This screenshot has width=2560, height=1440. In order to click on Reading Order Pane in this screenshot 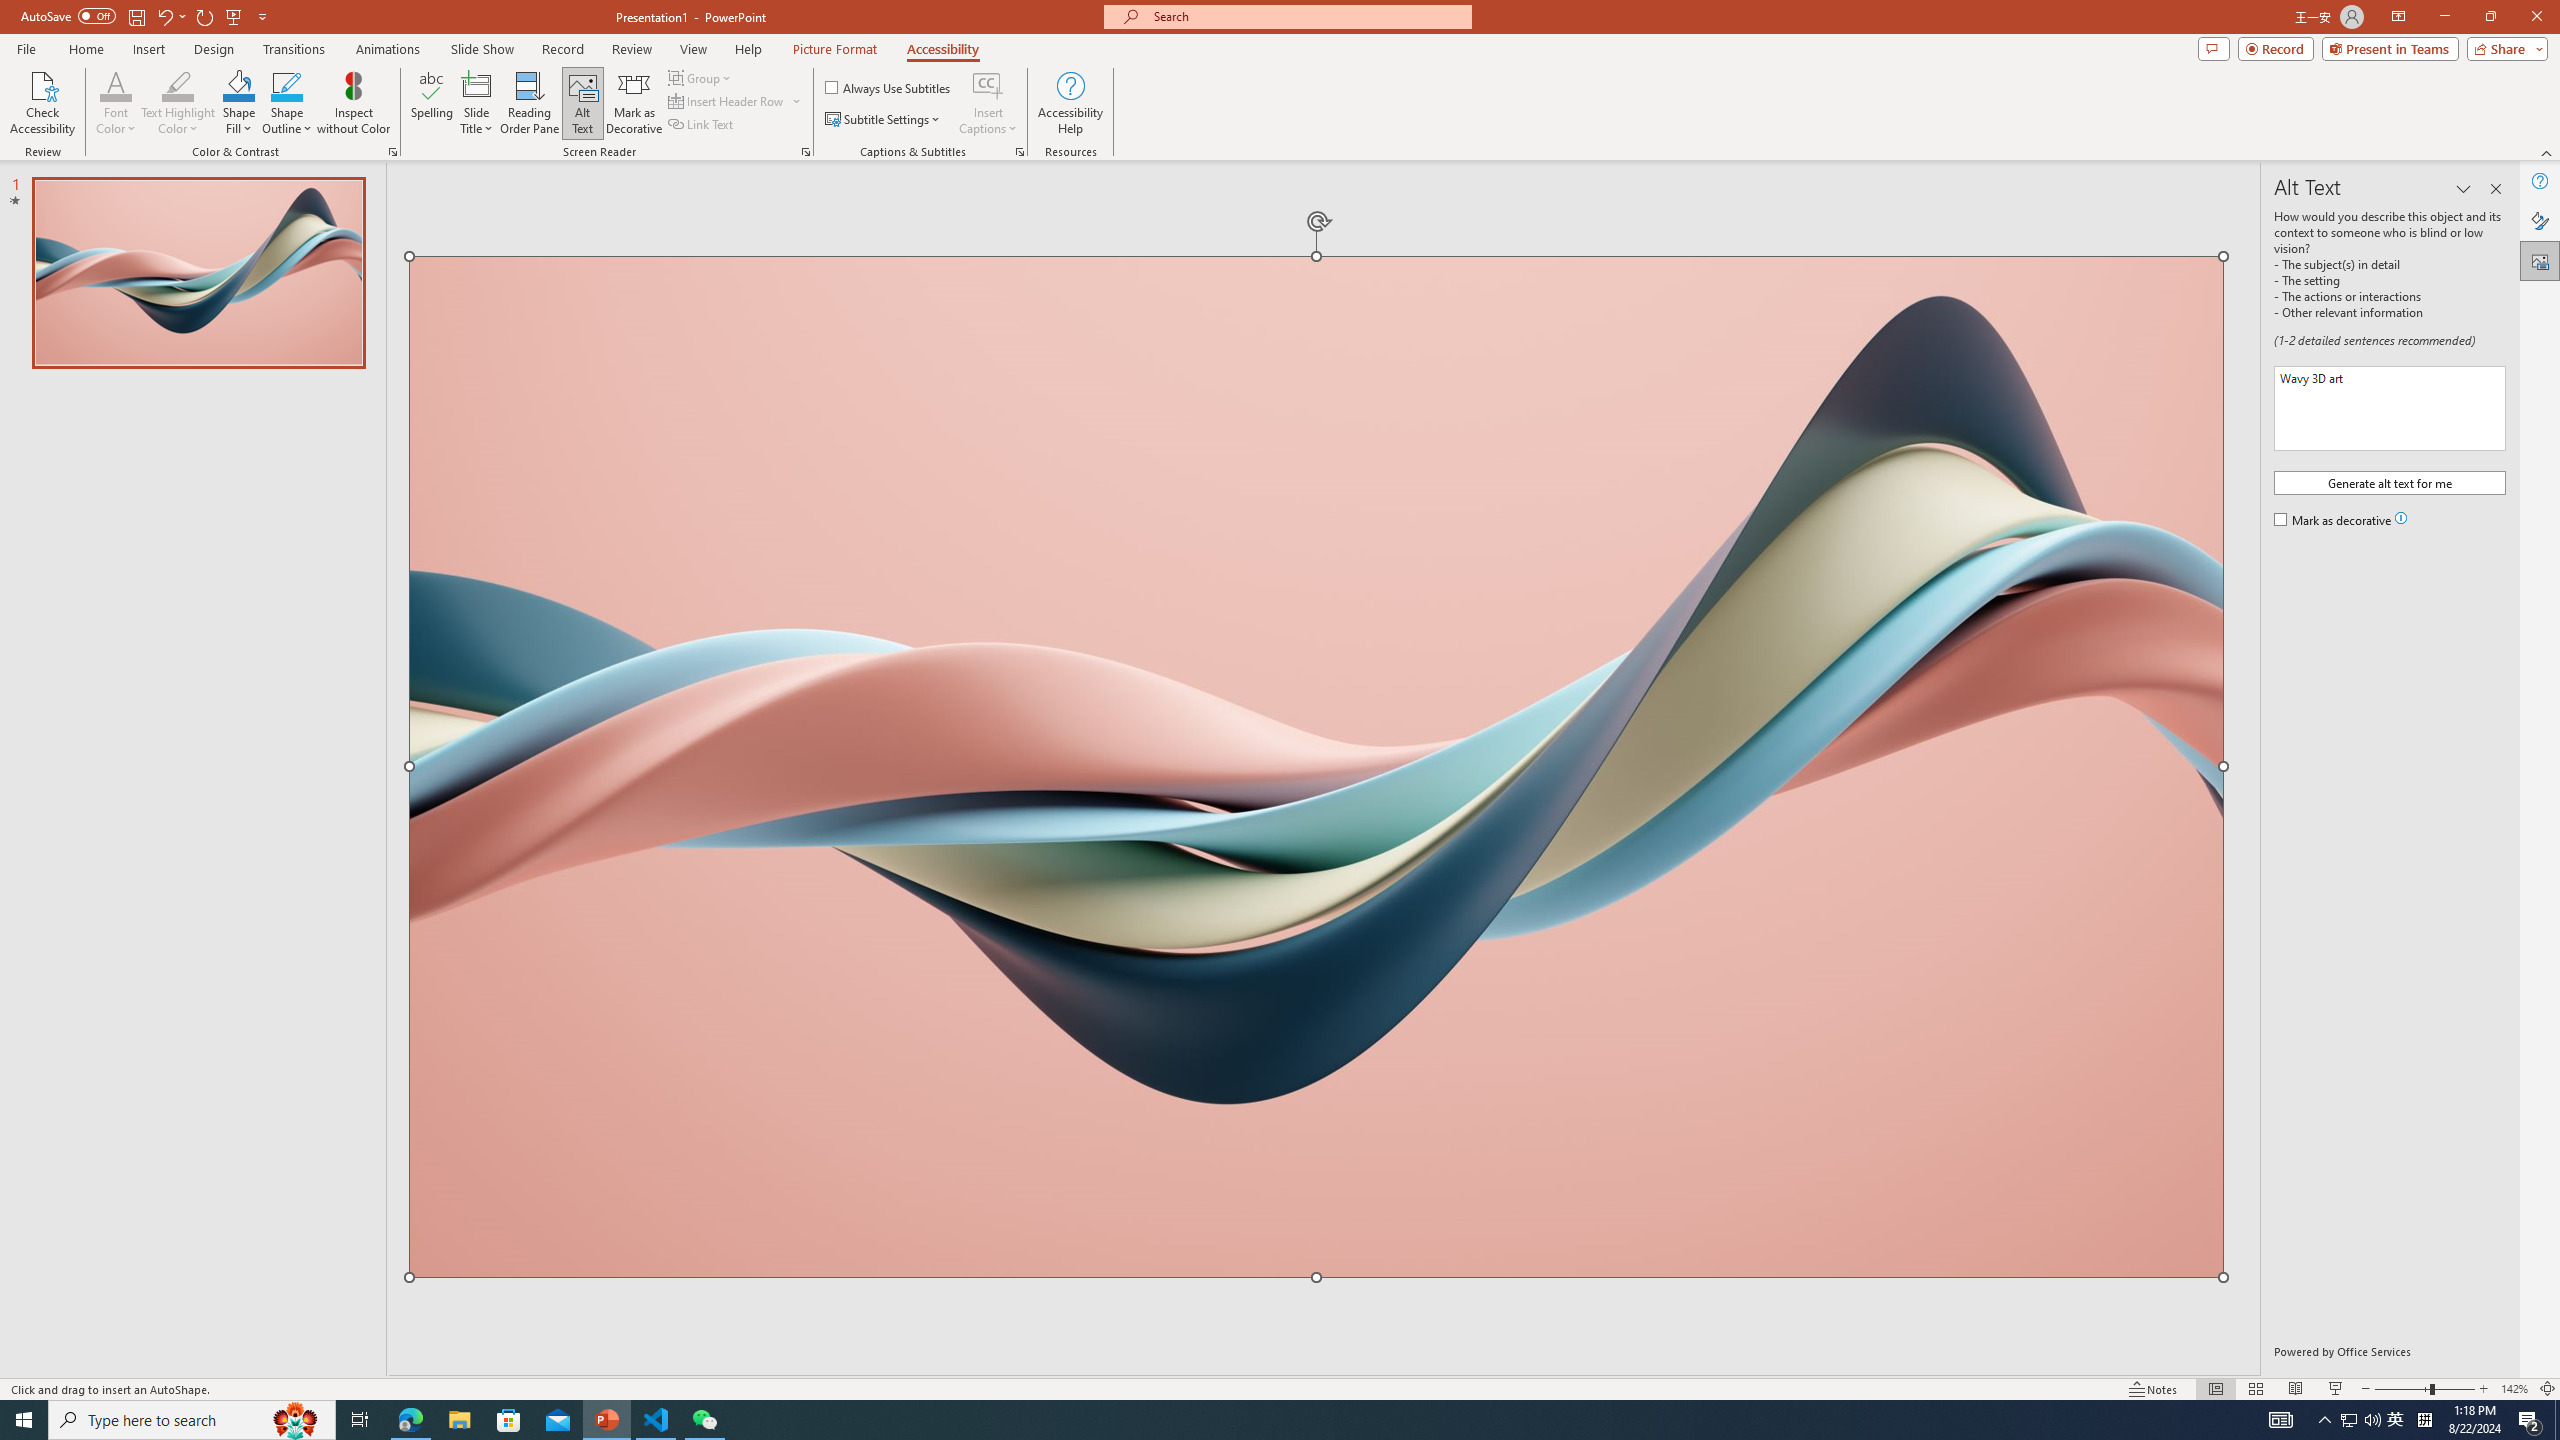, I will do `click(531, 103)`.